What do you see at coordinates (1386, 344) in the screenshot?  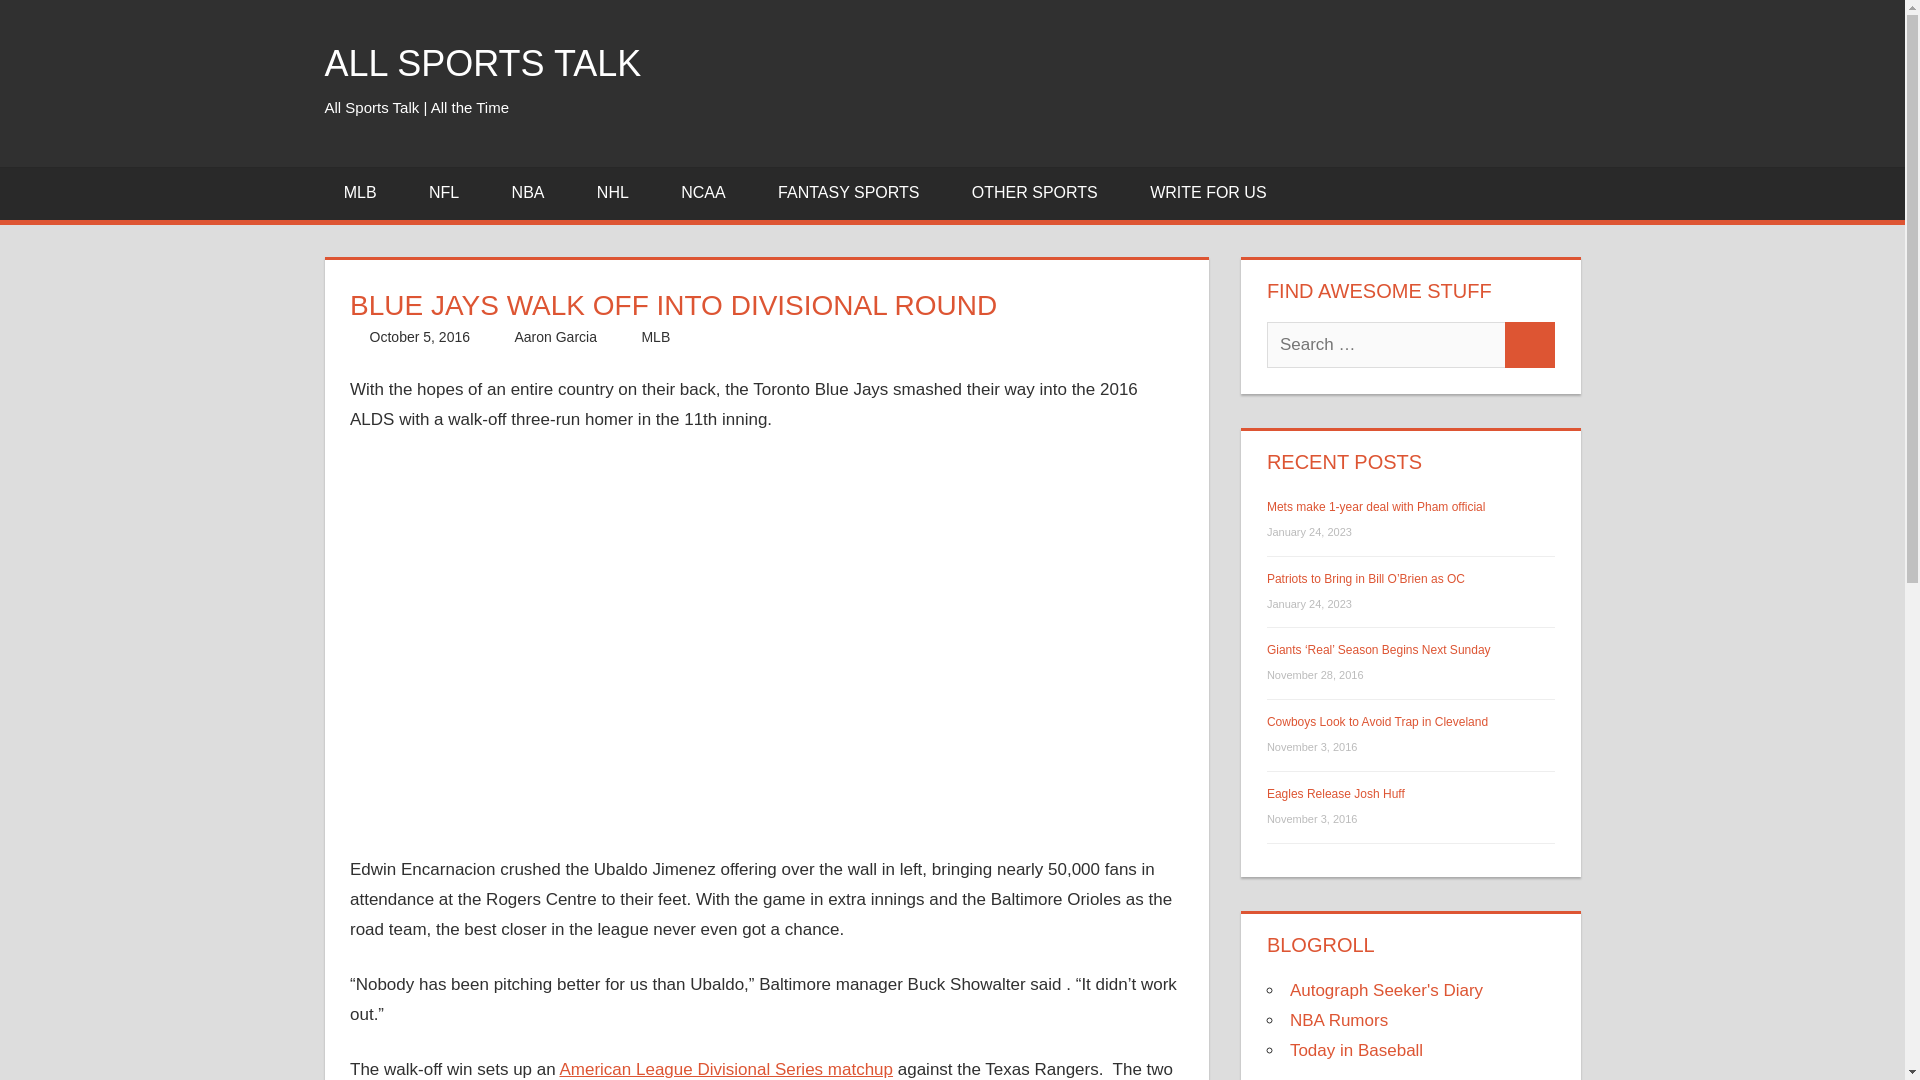 I see `Search for:` at bounding box center [1386, 344].